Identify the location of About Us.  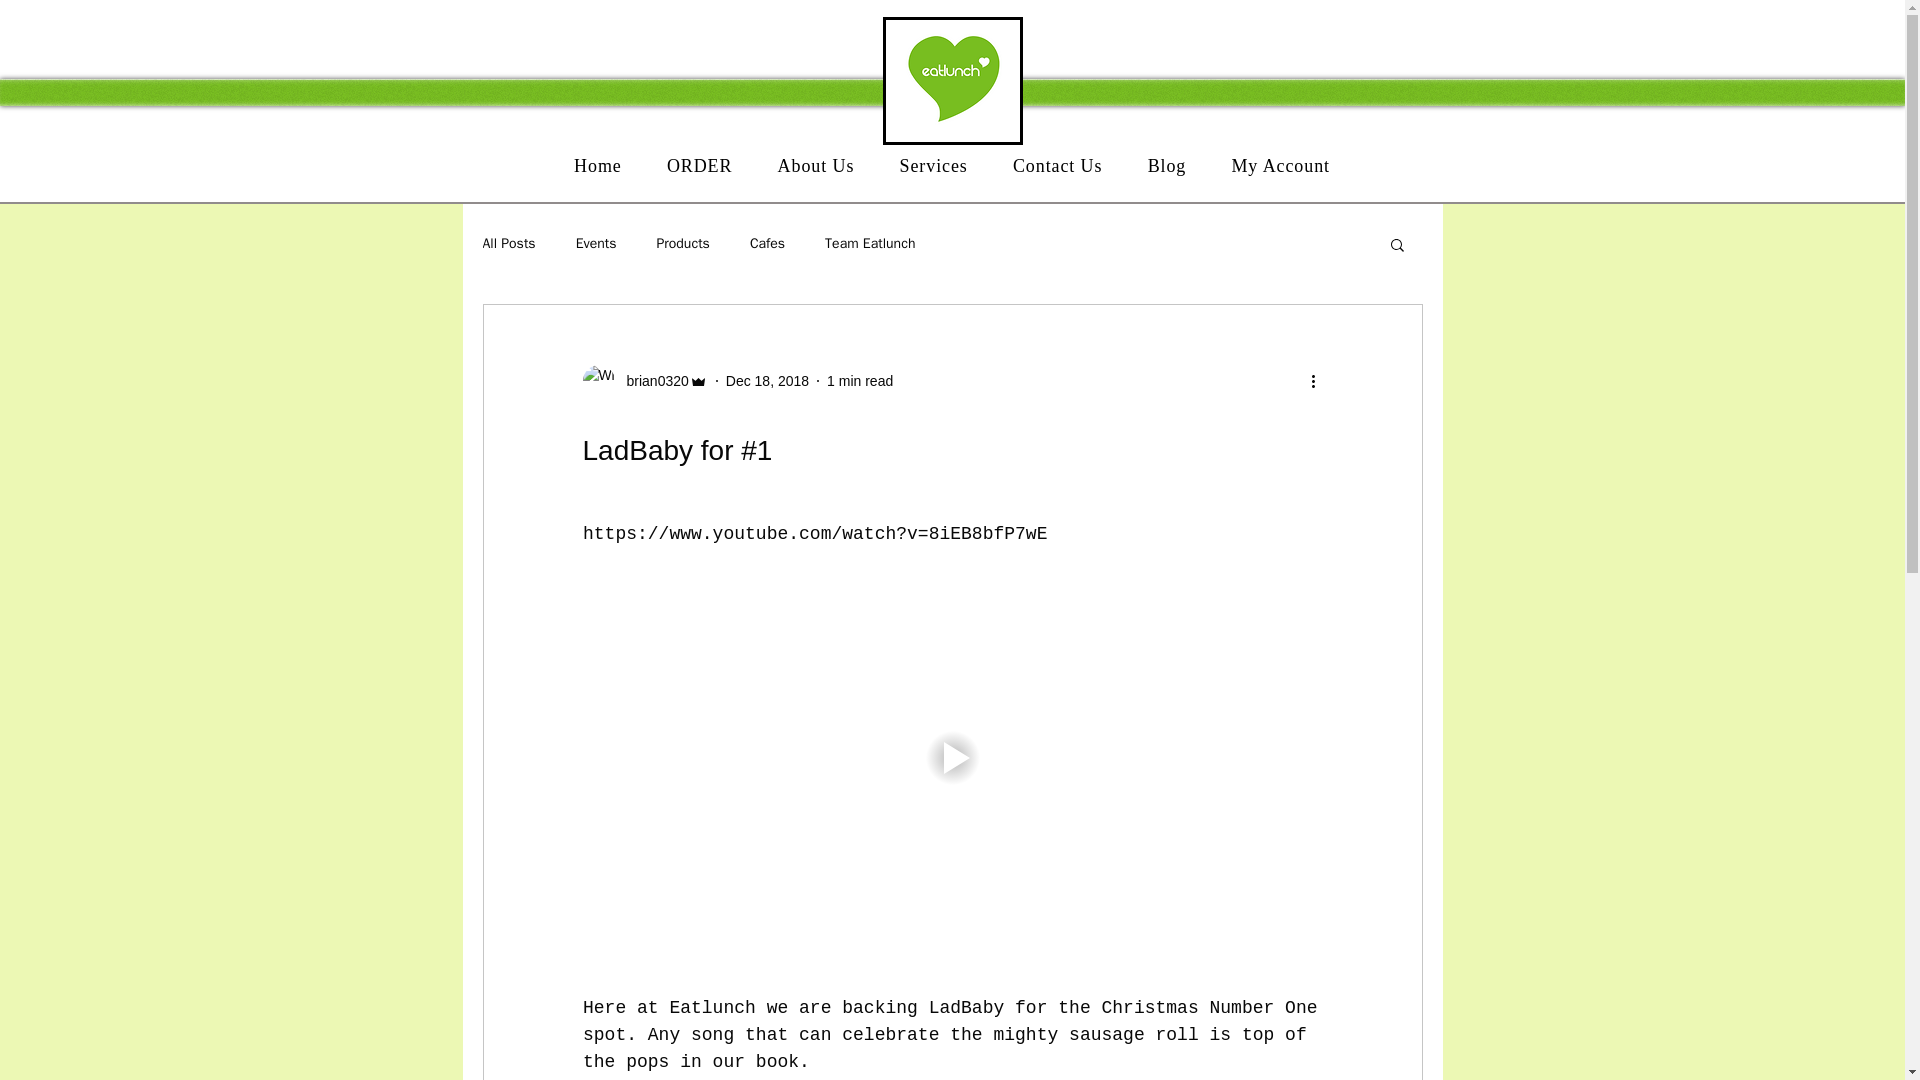
(816, 166).